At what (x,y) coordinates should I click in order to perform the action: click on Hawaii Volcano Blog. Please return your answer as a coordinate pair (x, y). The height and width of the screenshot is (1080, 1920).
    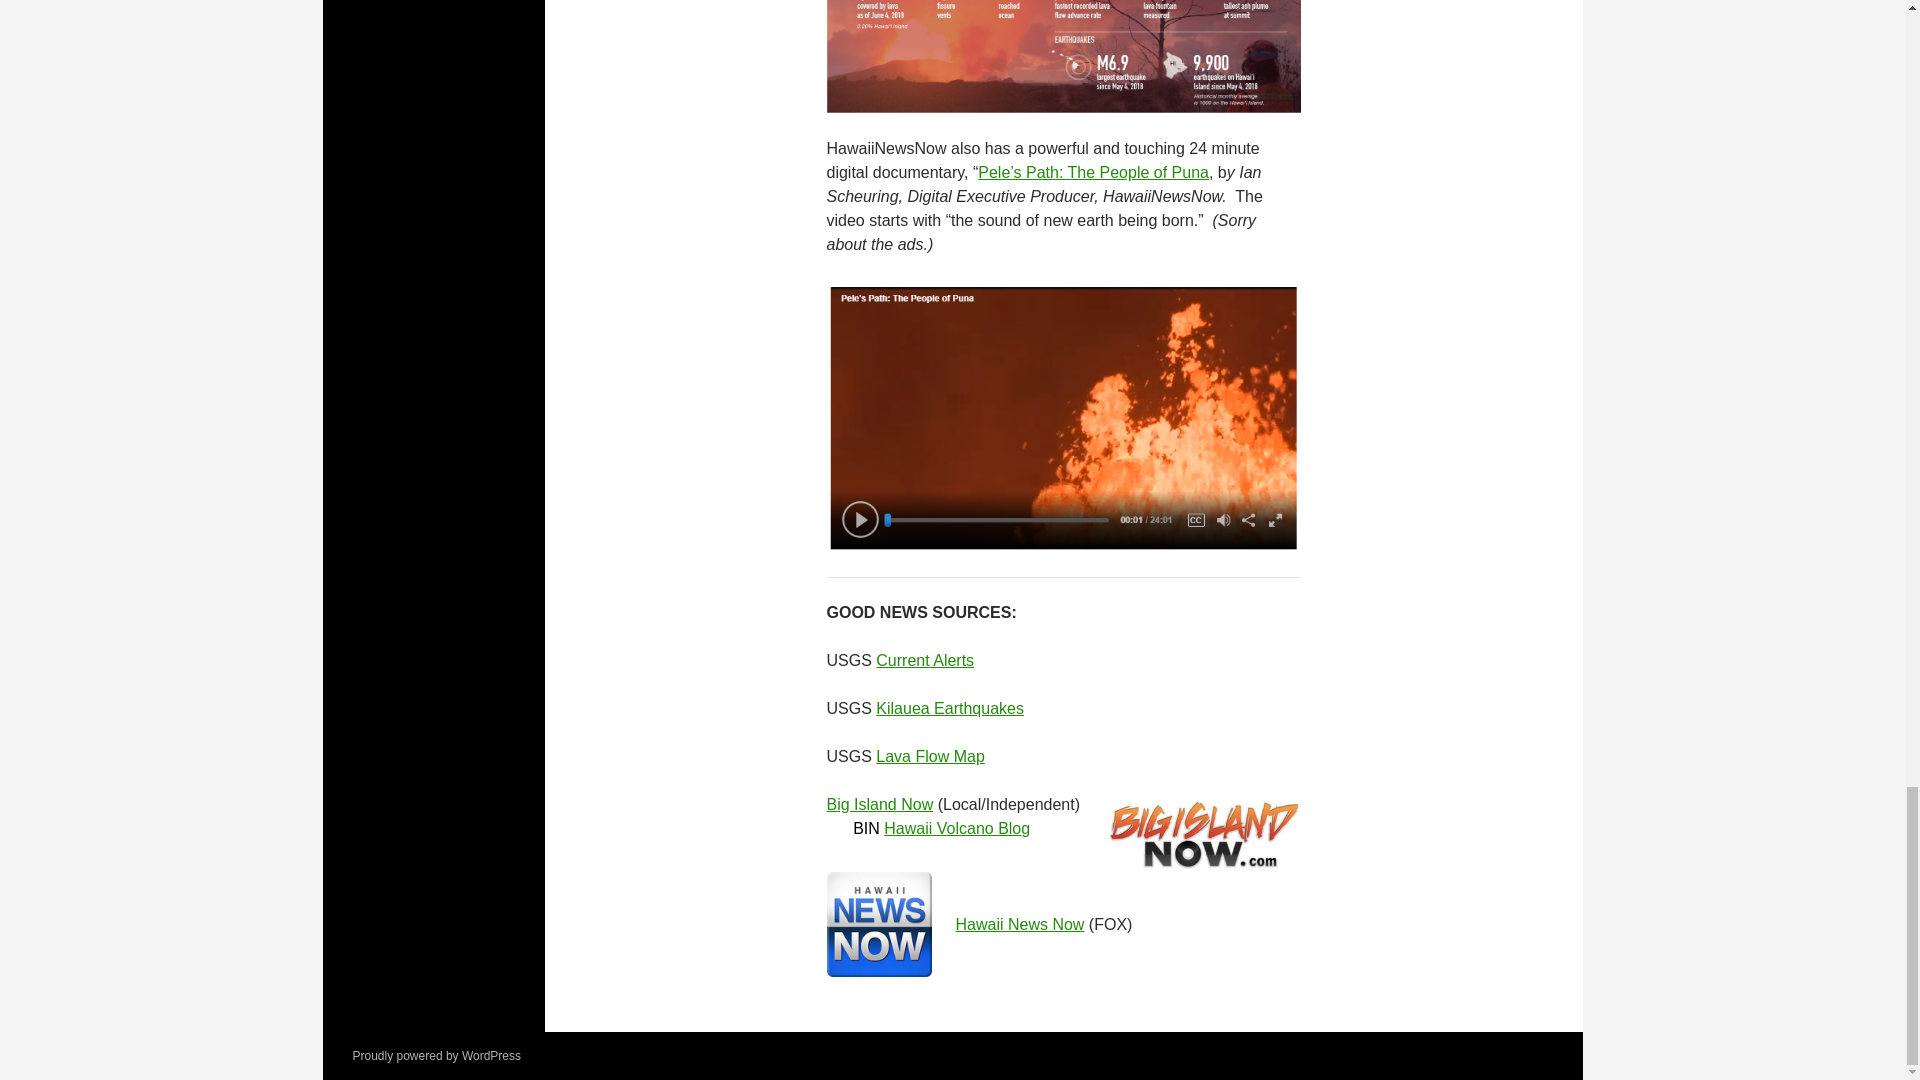
    Looking at the image, I should click on (956, 828).